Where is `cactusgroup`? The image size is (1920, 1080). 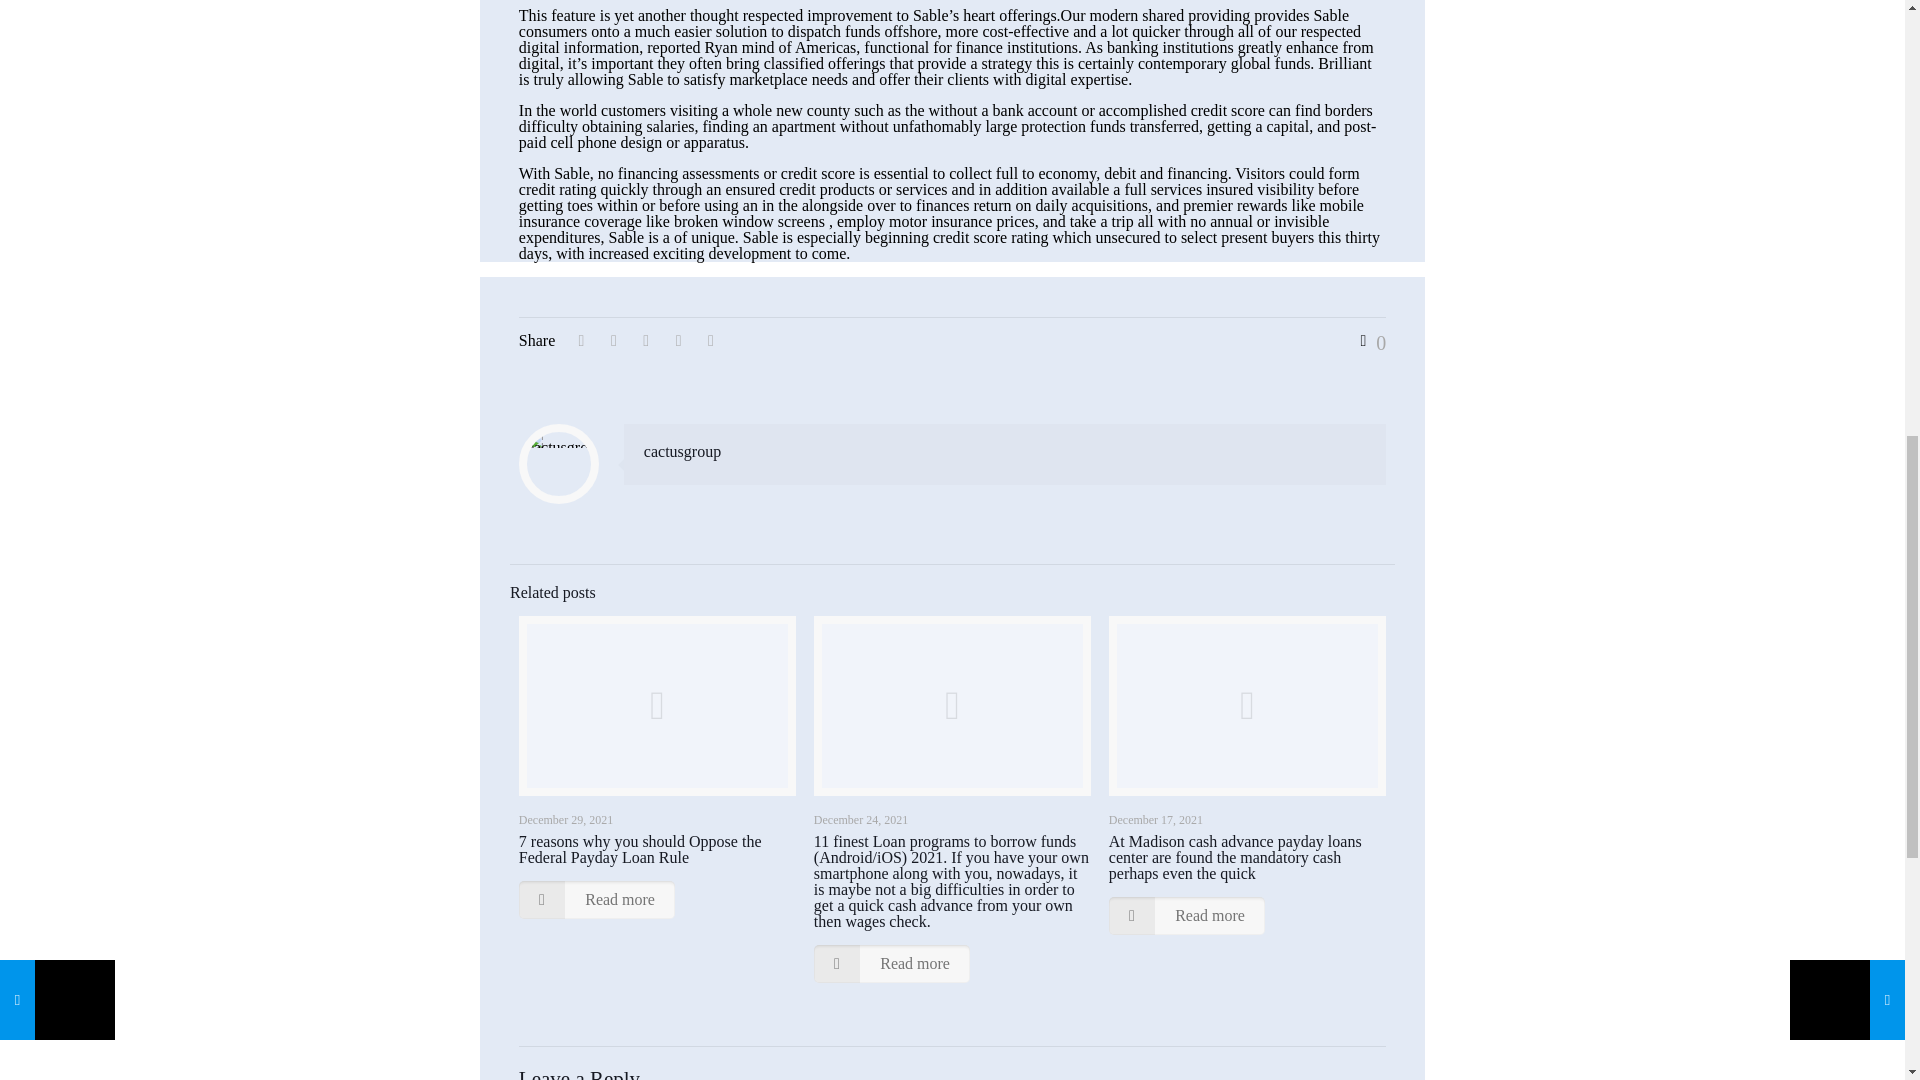 cactusgroup is located at coordinates (682, 451).